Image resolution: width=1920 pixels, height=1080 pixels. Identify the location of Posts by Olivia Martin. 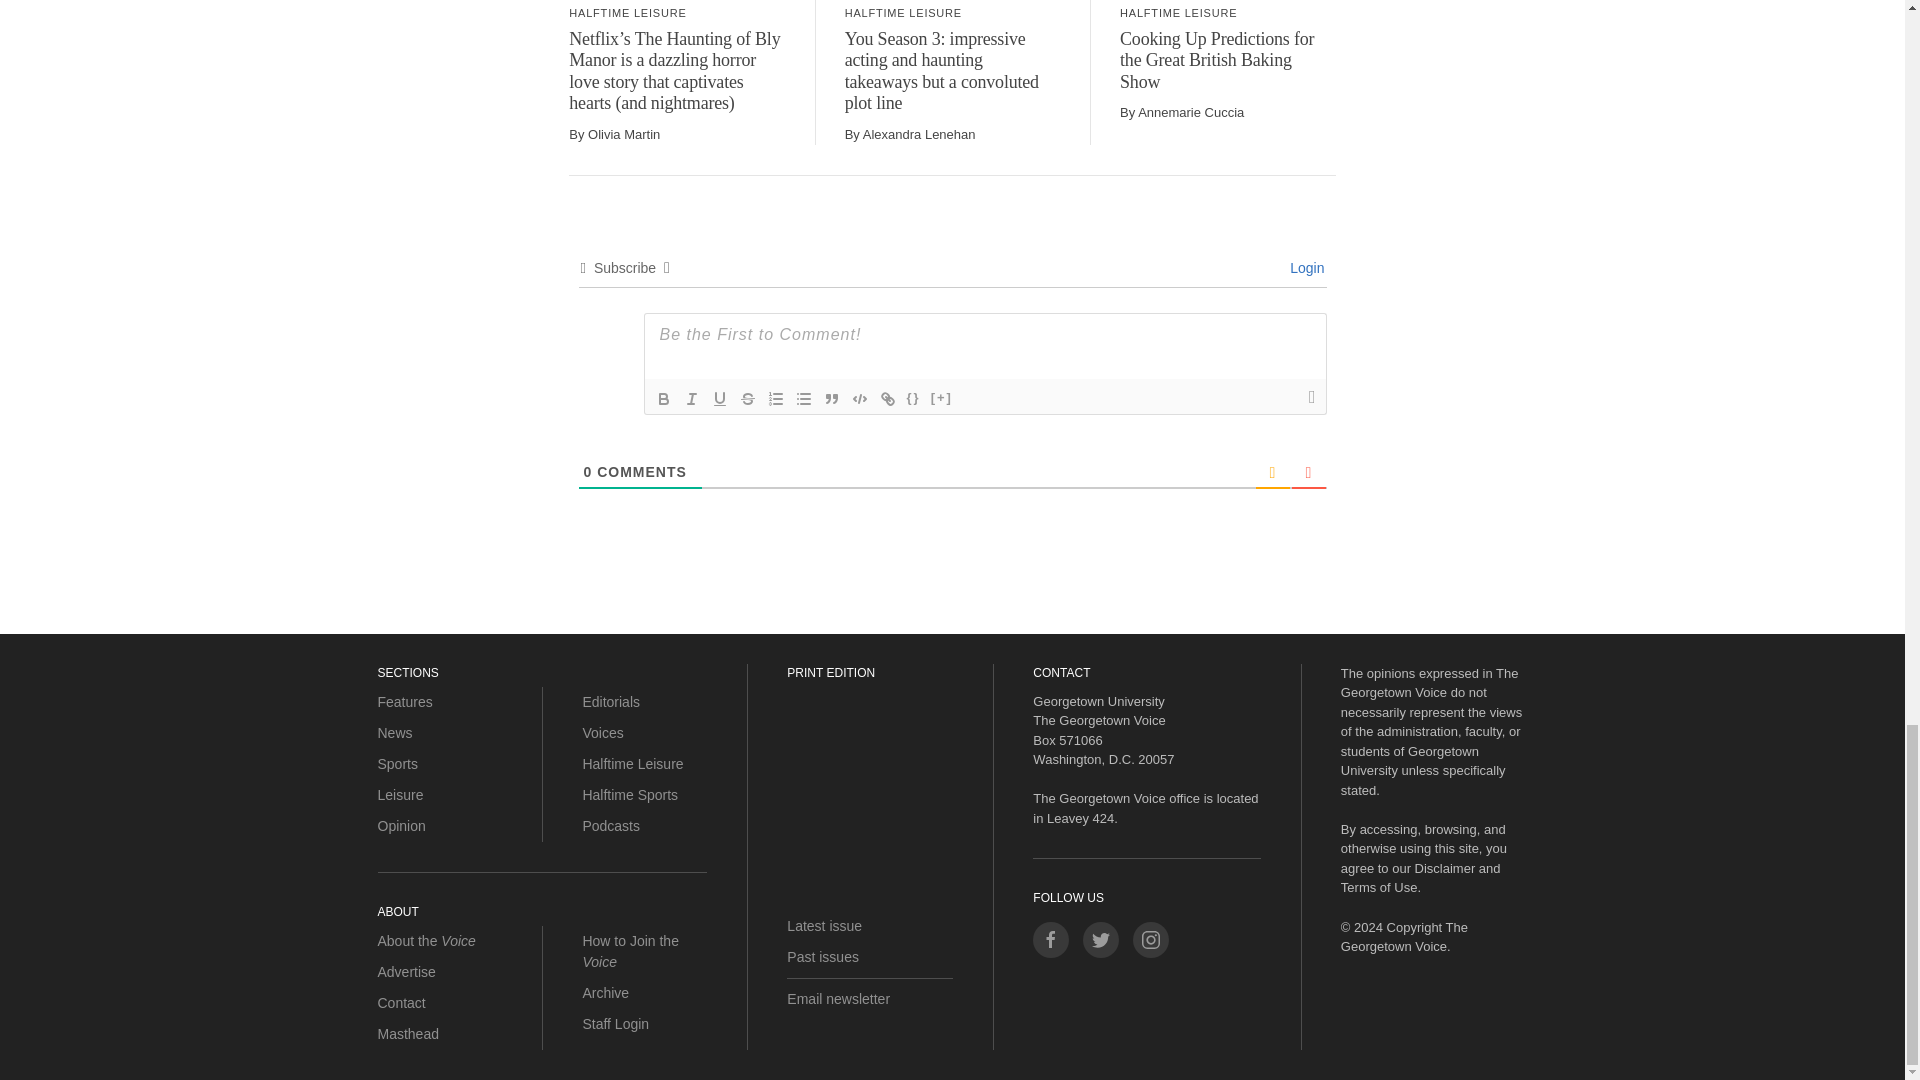
(624, 134).